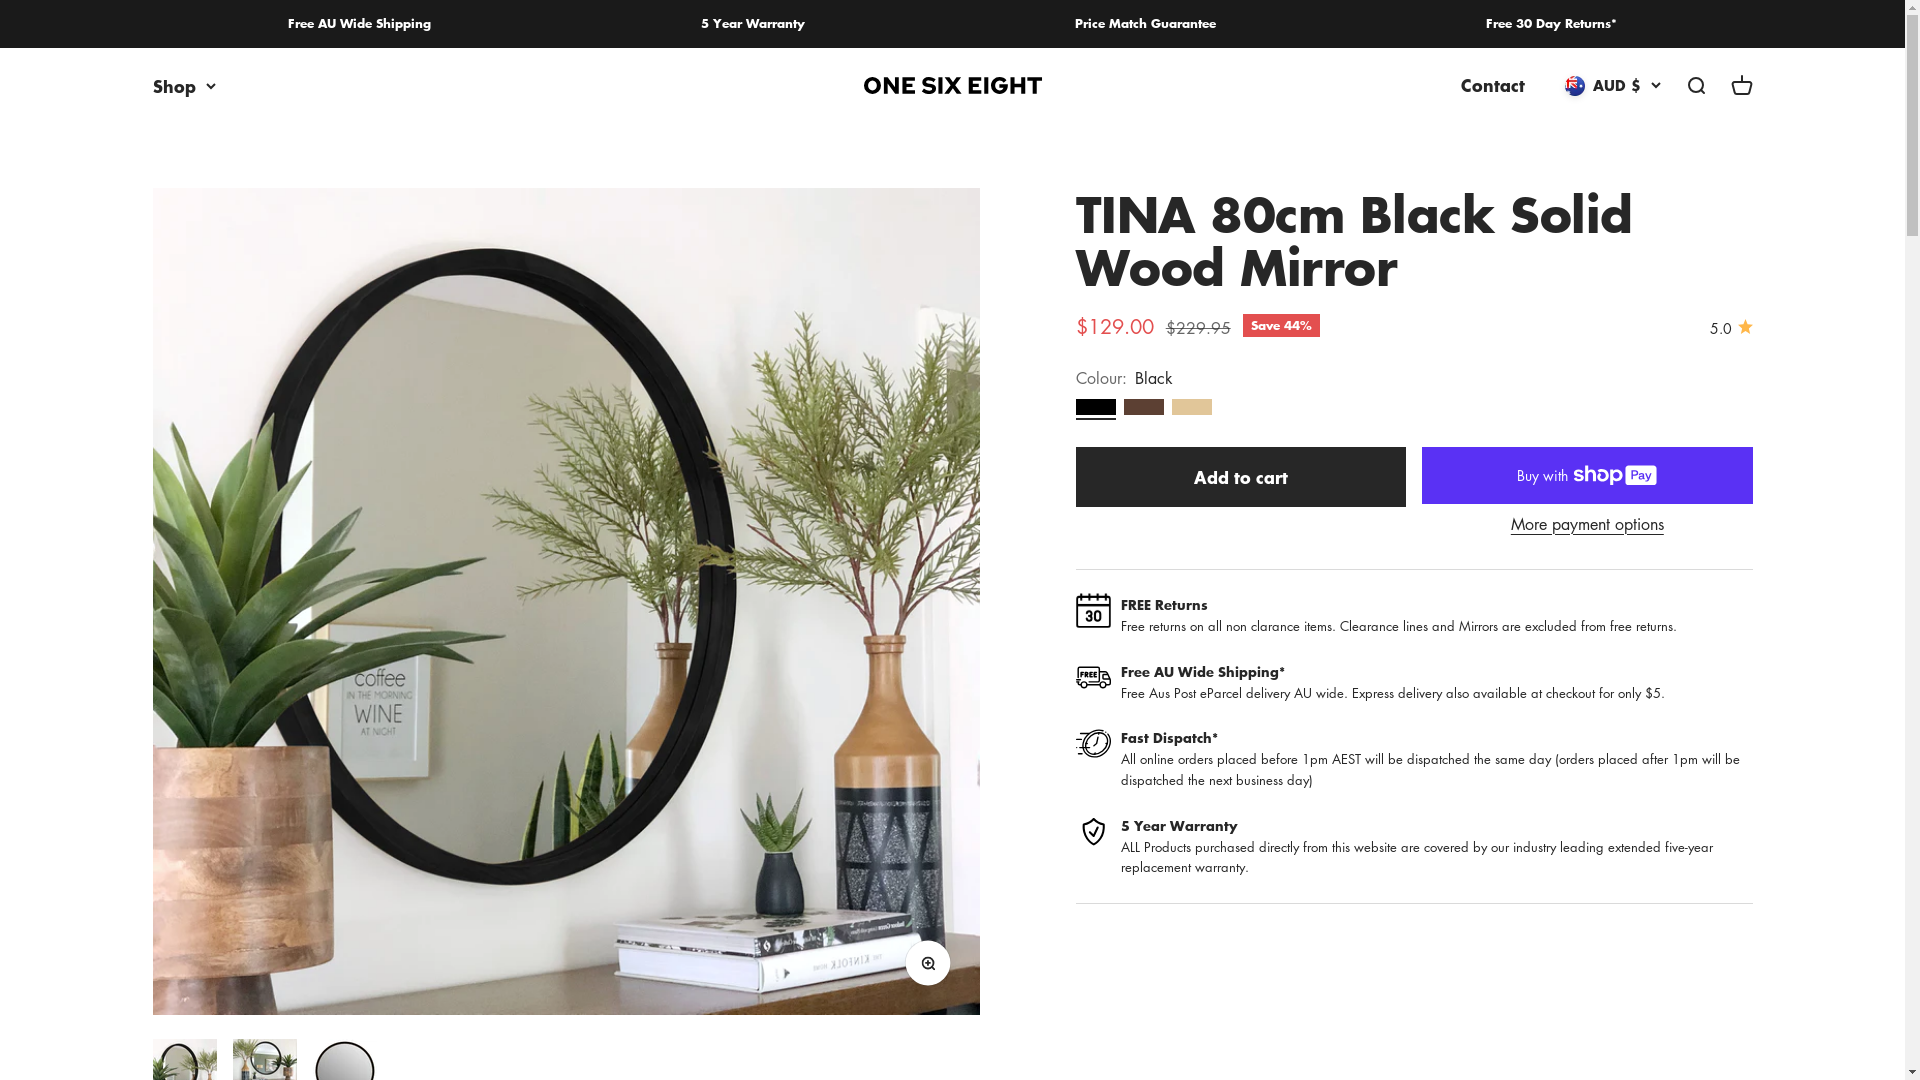 The width and height of the screenshot is (1920, 1080). What do you see at coordinates (1587, 525) in the screenshot?
I see `More payment options` at bounding box center [1587, 525].